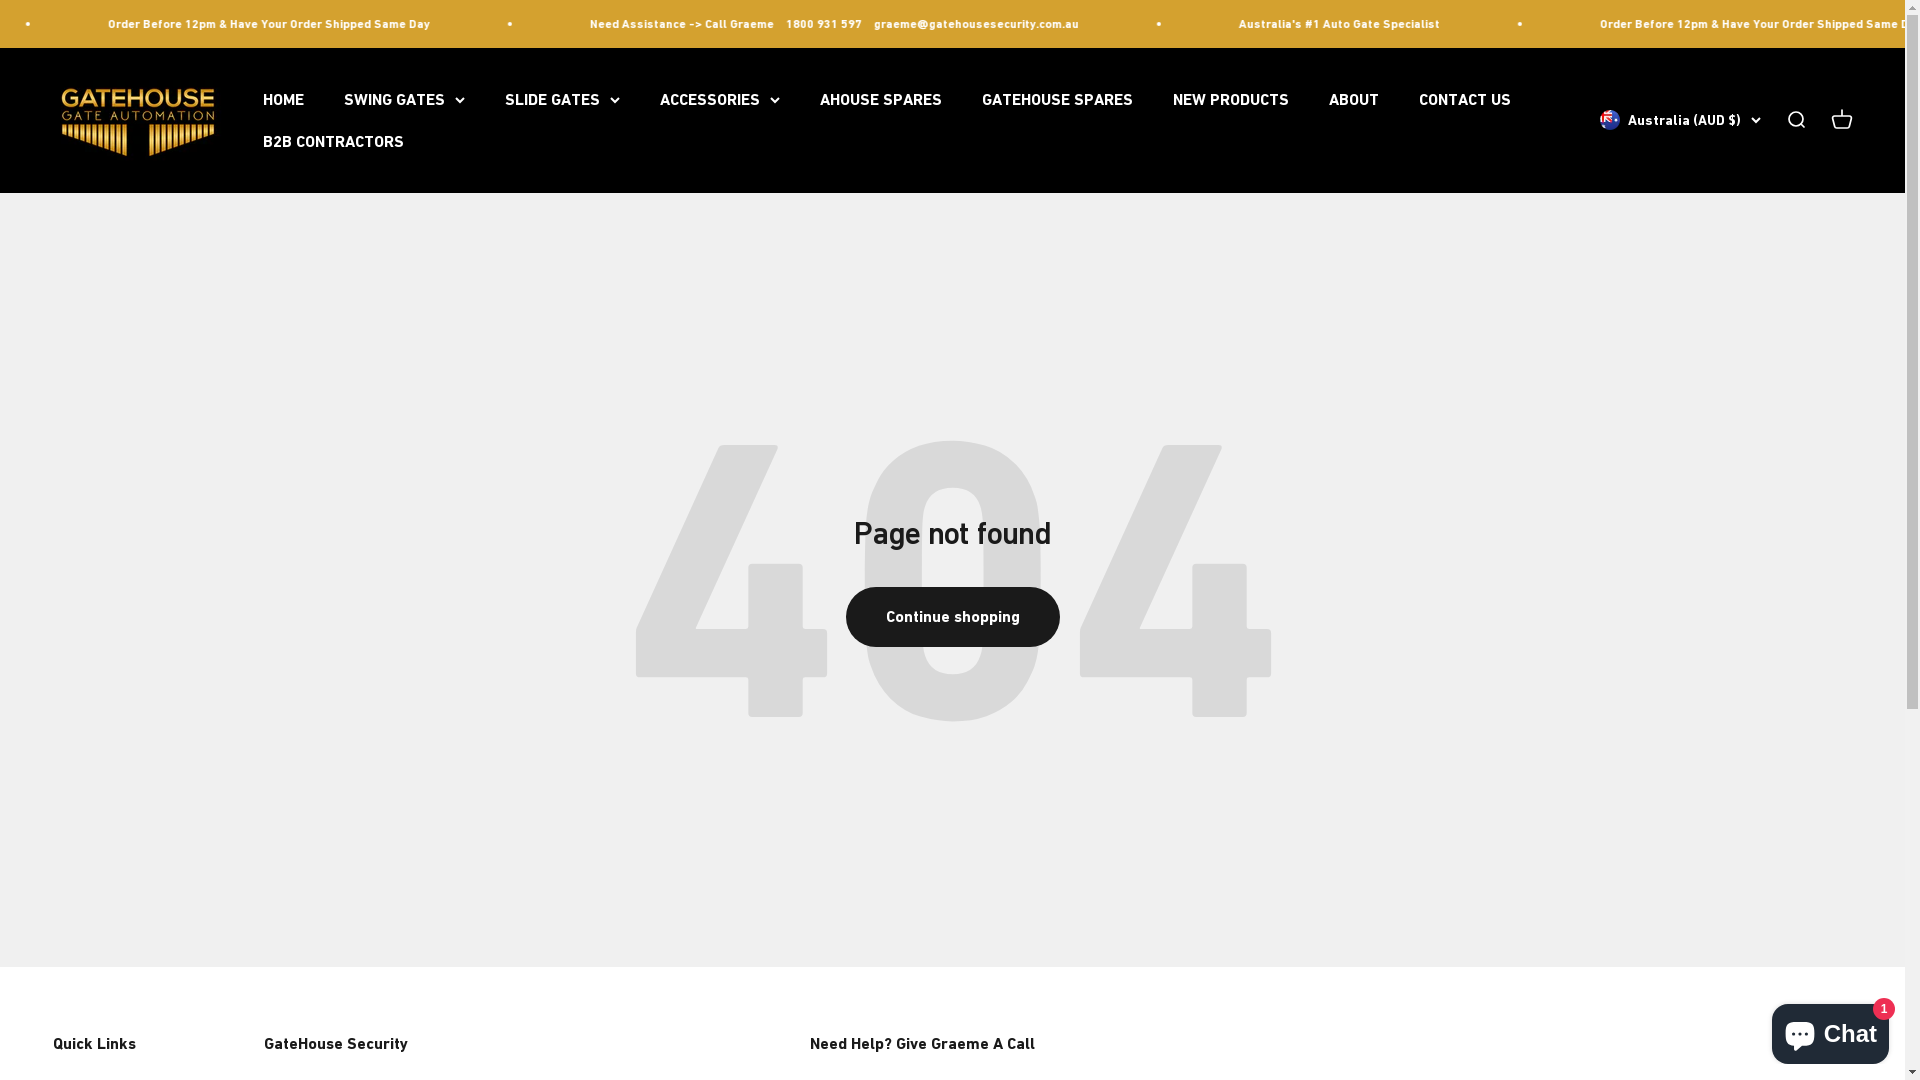 The image size is (1920, 1080). What do you see at coordinates (953, 617) in the screenshot?
I see `Continue shopping` at bounding box center [953, 617].